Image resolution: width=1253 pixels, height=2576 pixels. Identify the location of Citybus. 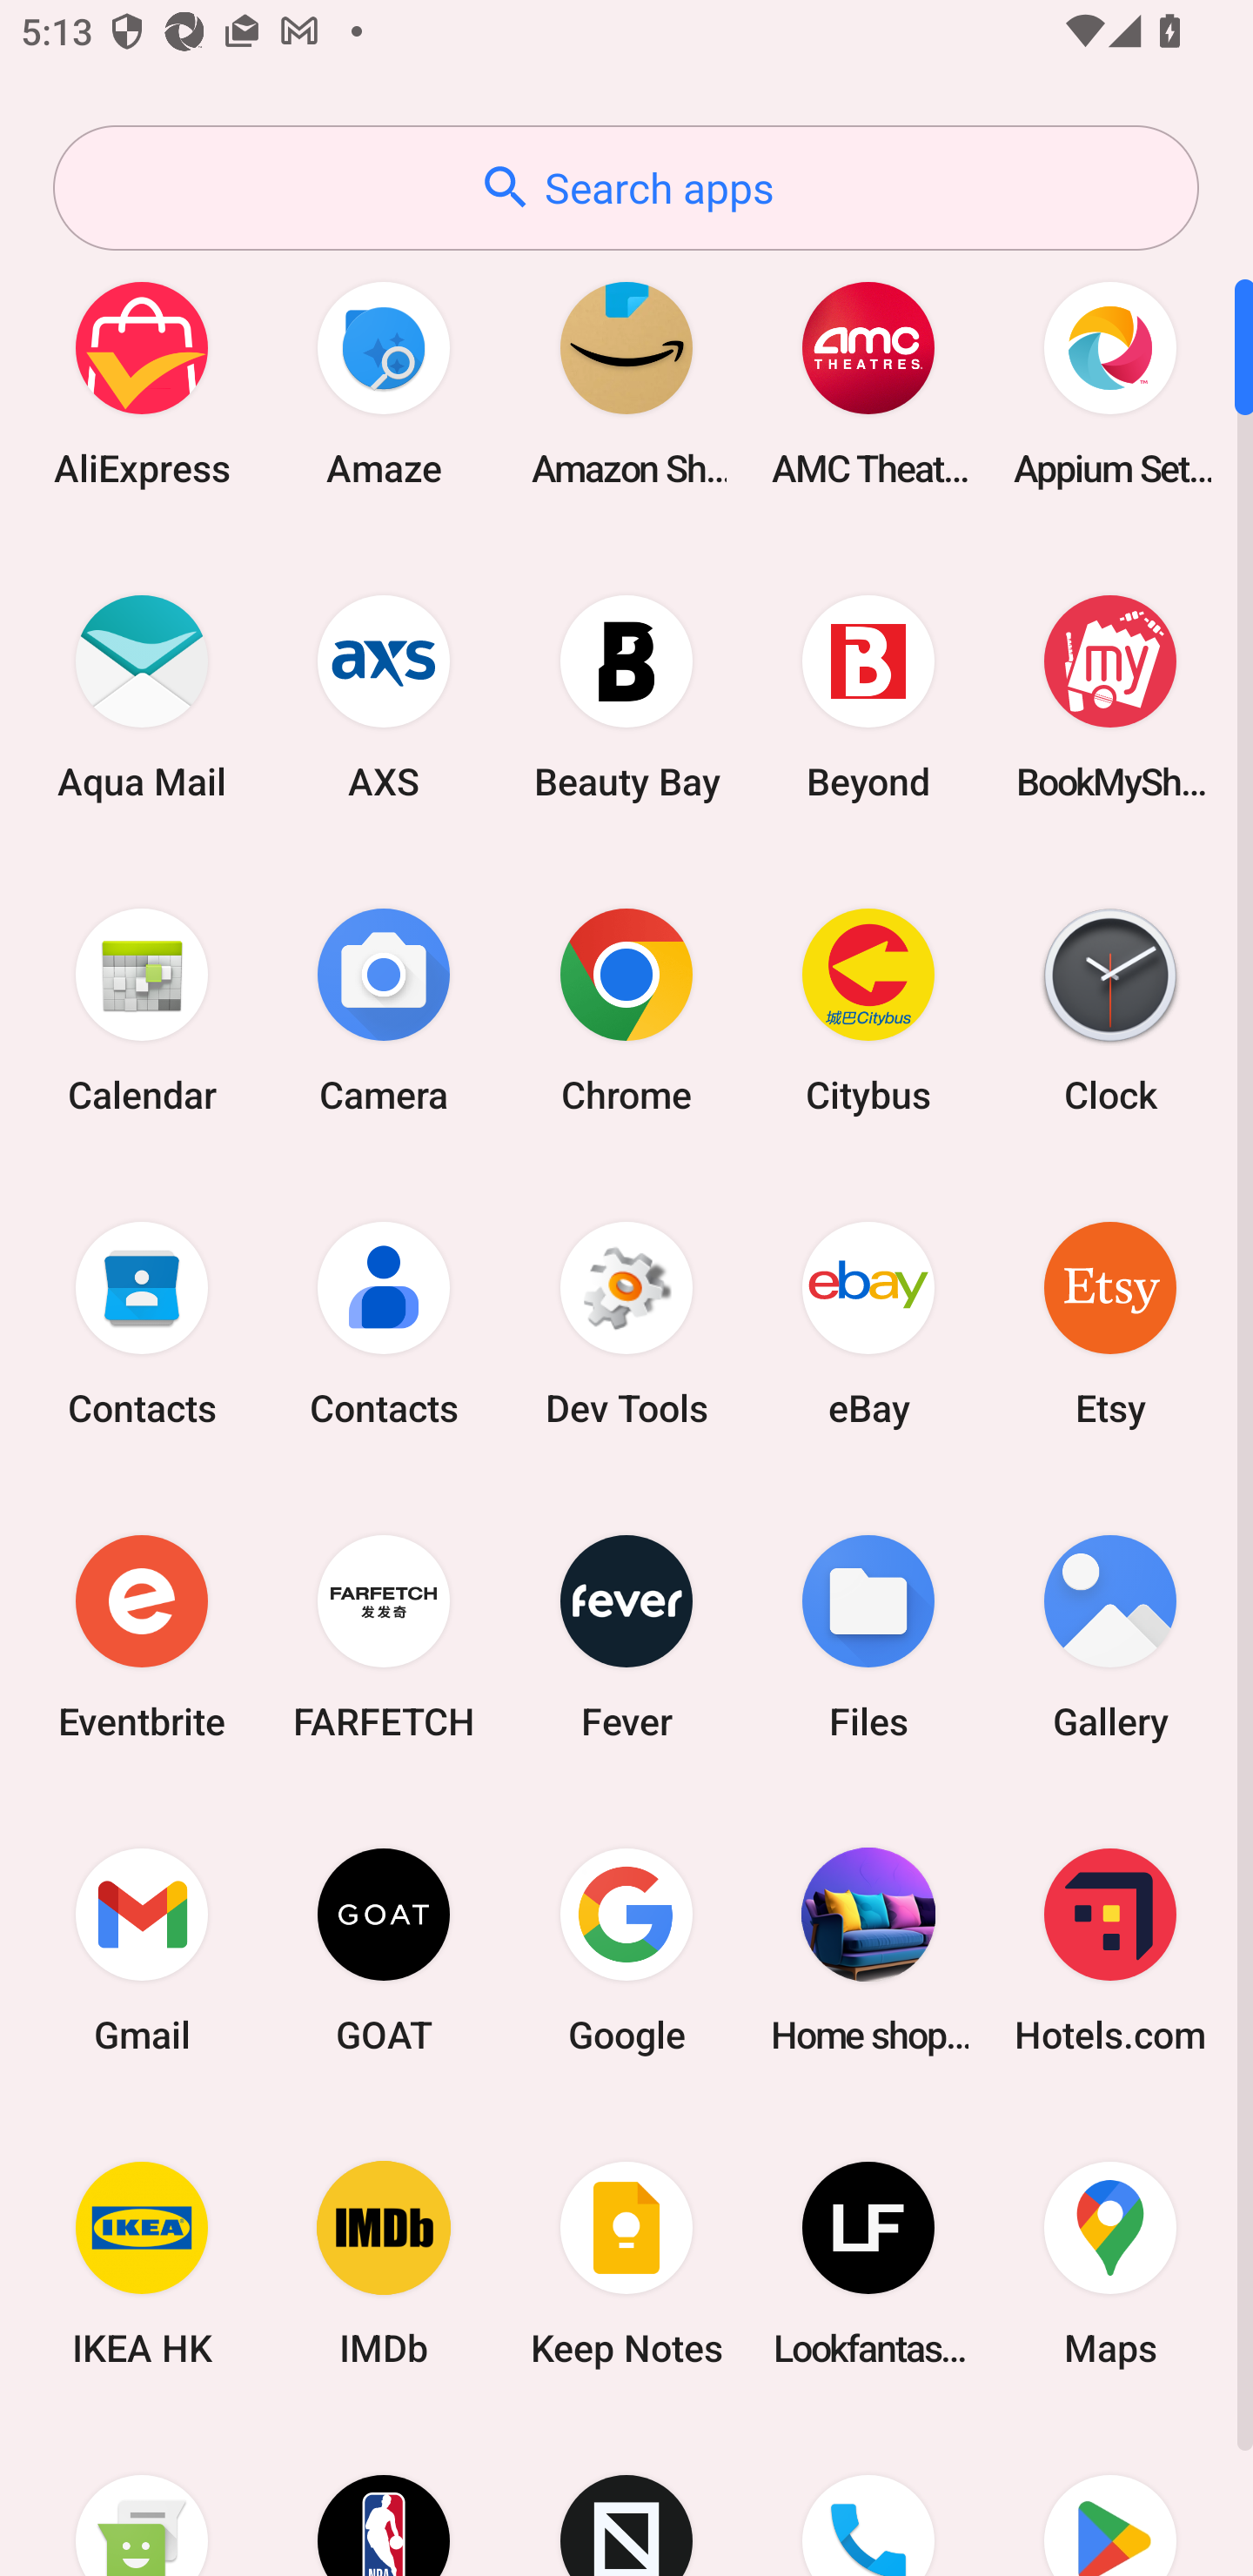
(868, 1010).